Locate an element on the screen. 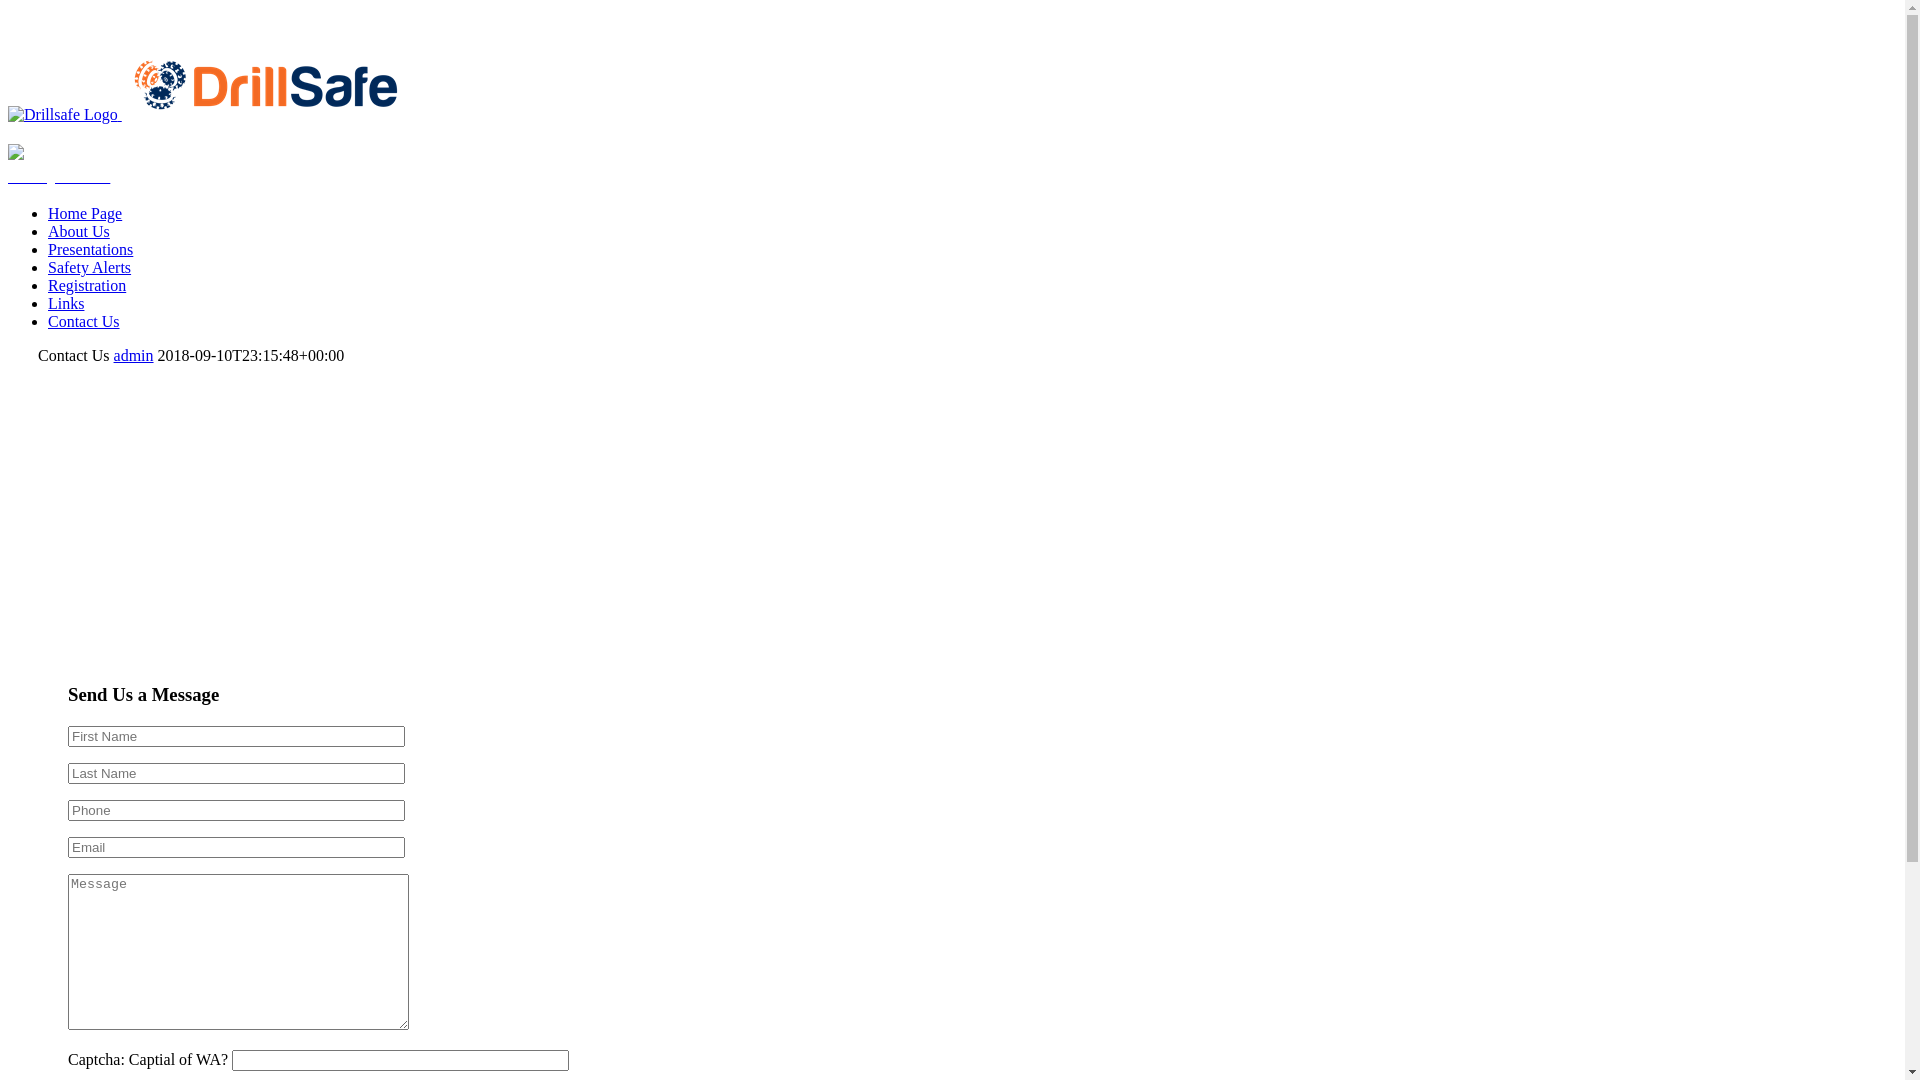 The image size is (1920, 1080). Home Page is located at coordinates (85, 214).